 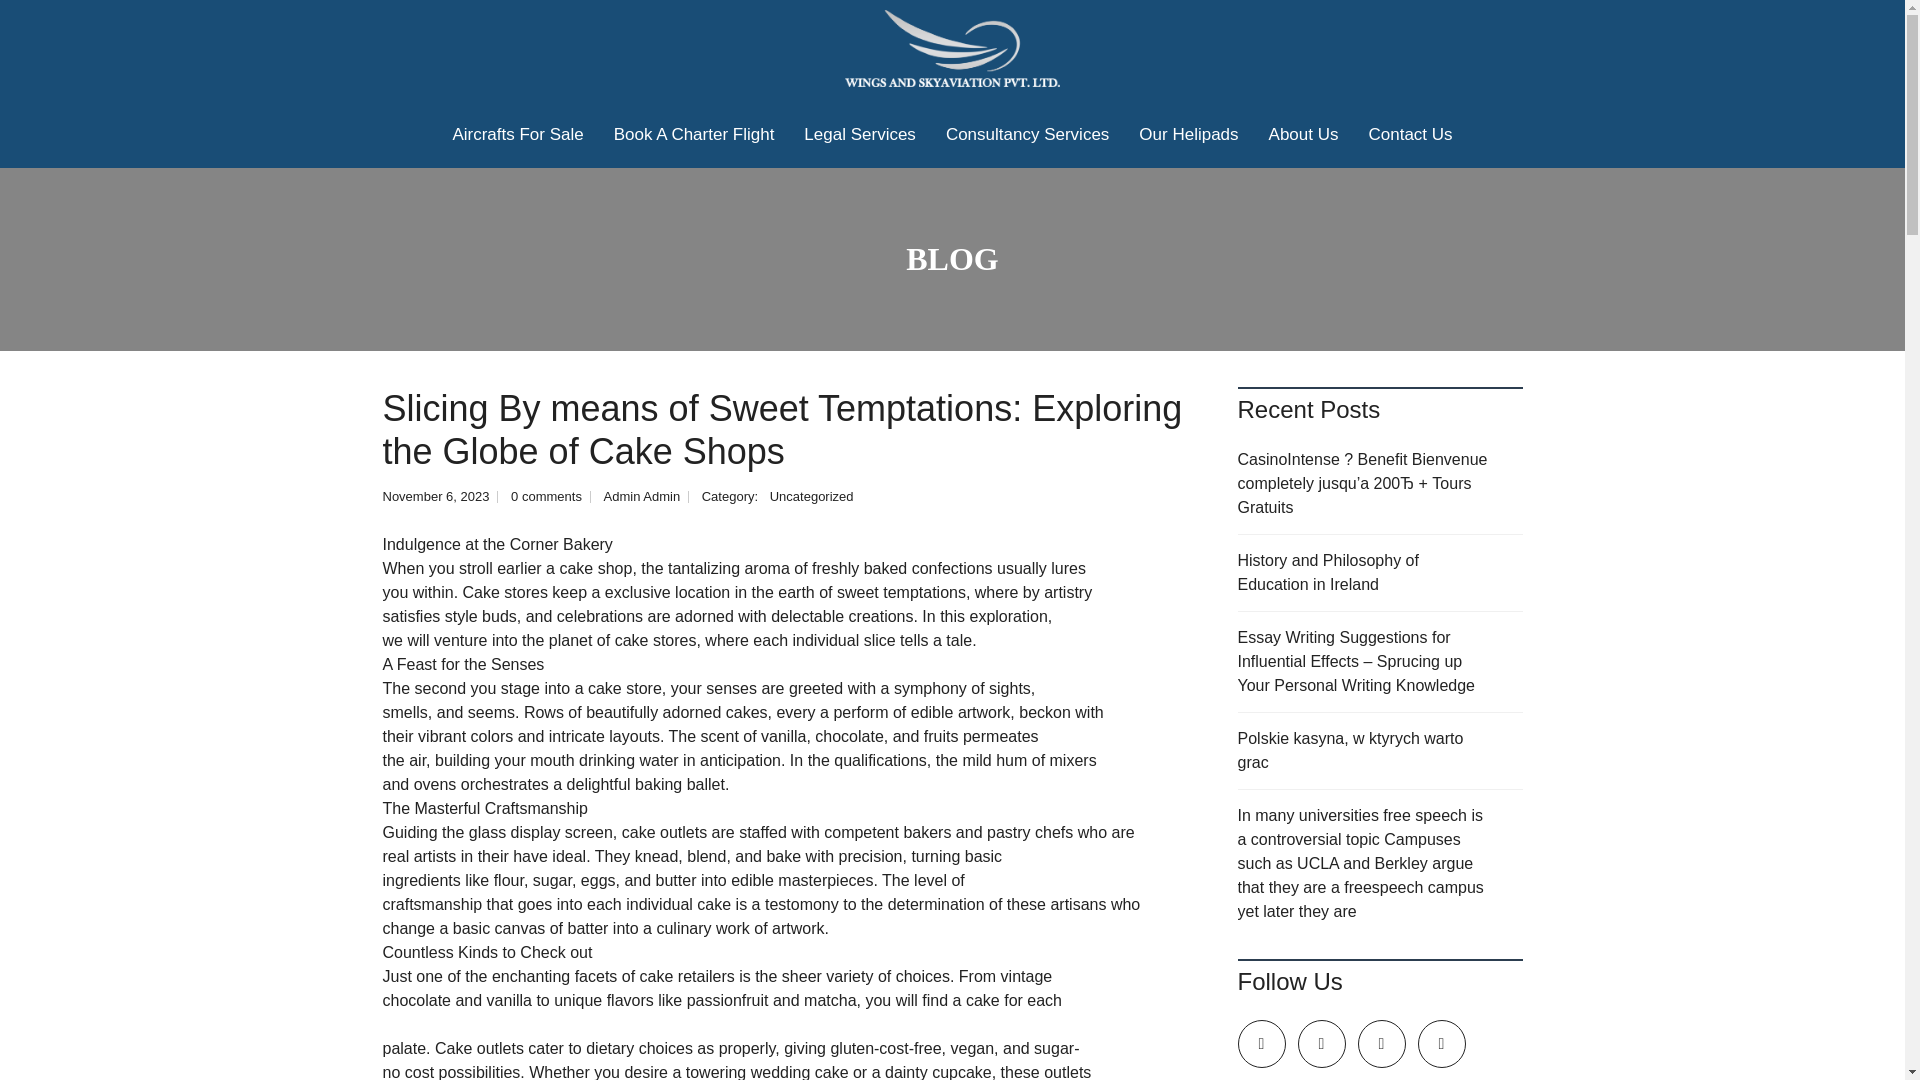 What do you see at coordinates (1380, 573) in the screenshot?
I see `History and Philosophy of Education in Ireland` at bounding box center [1380, 573].